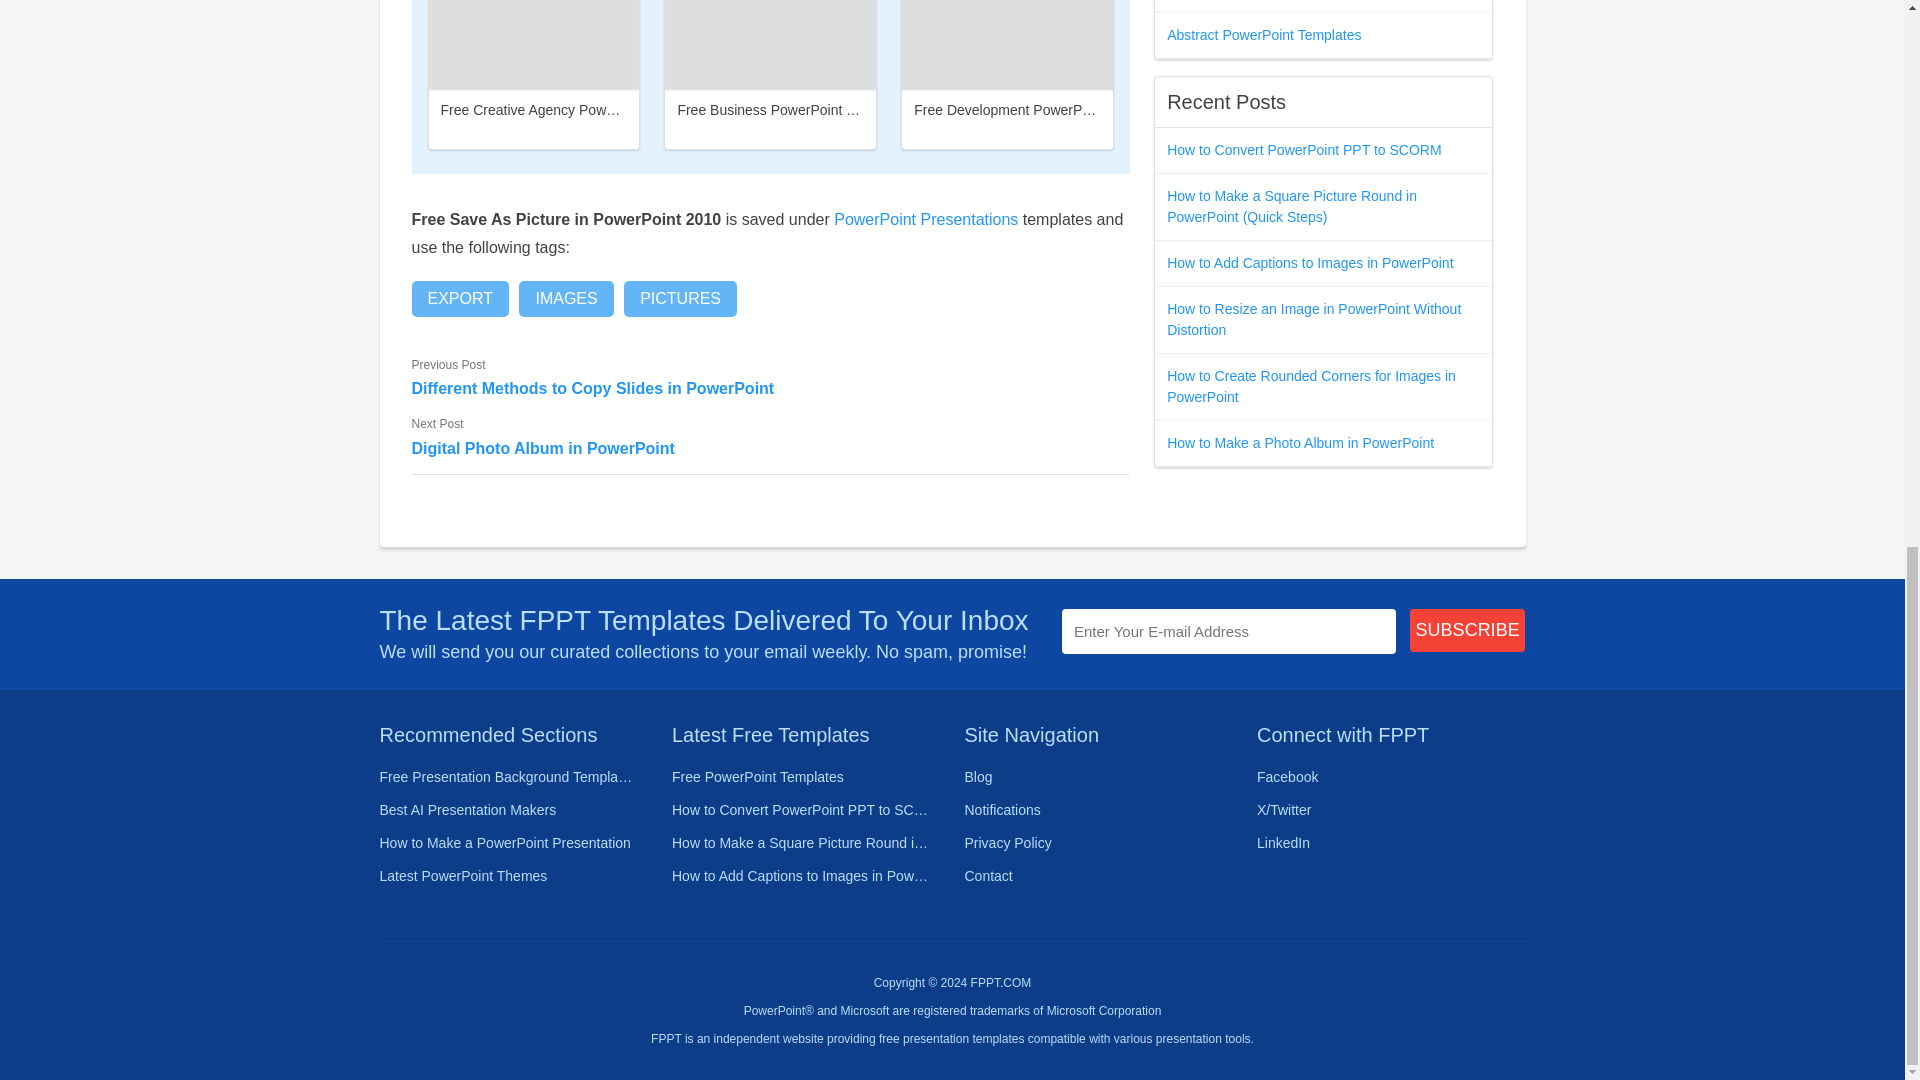 The image size is (1920, 1080). What do you see at coordinates (925, 218) in the screenshot?
I see `PowerPoint Presentations` at bounding box center [925, 218].